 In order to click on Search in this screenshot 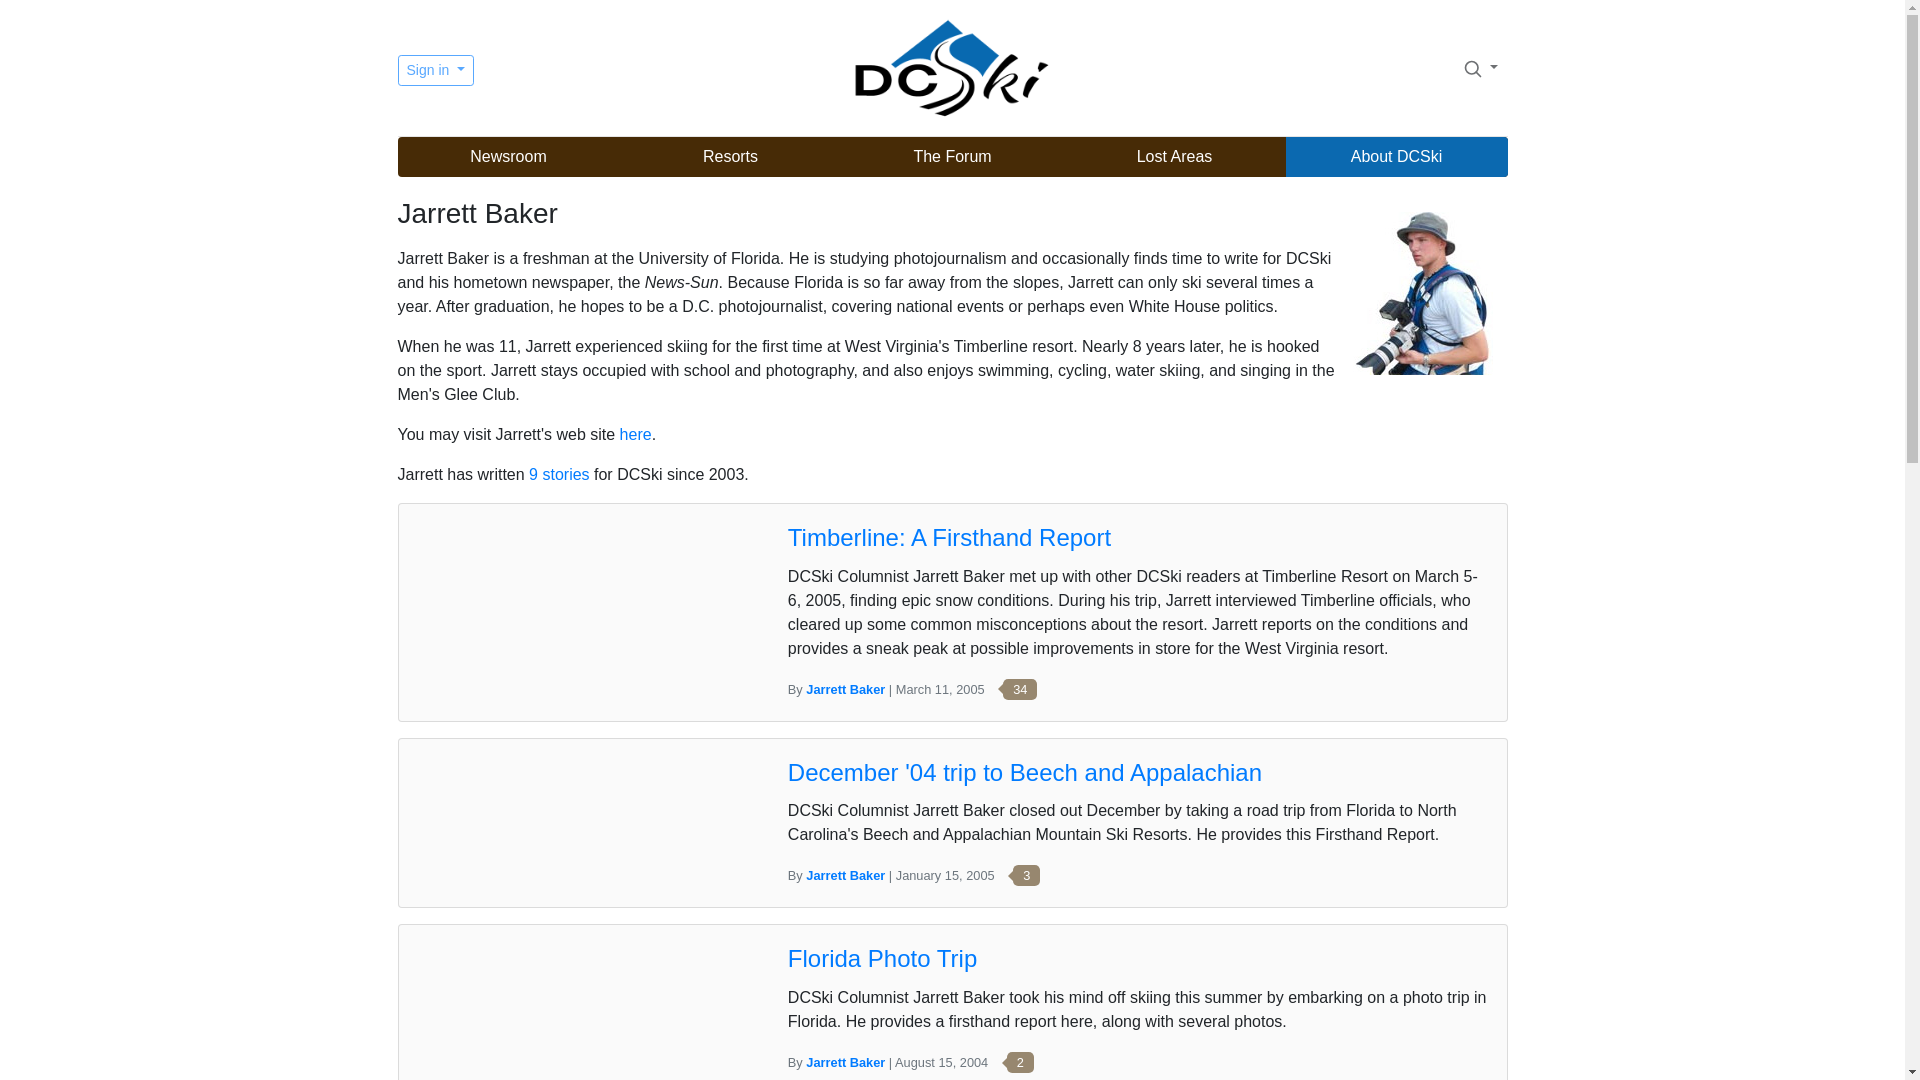, I will do `click(1472, 68)`.